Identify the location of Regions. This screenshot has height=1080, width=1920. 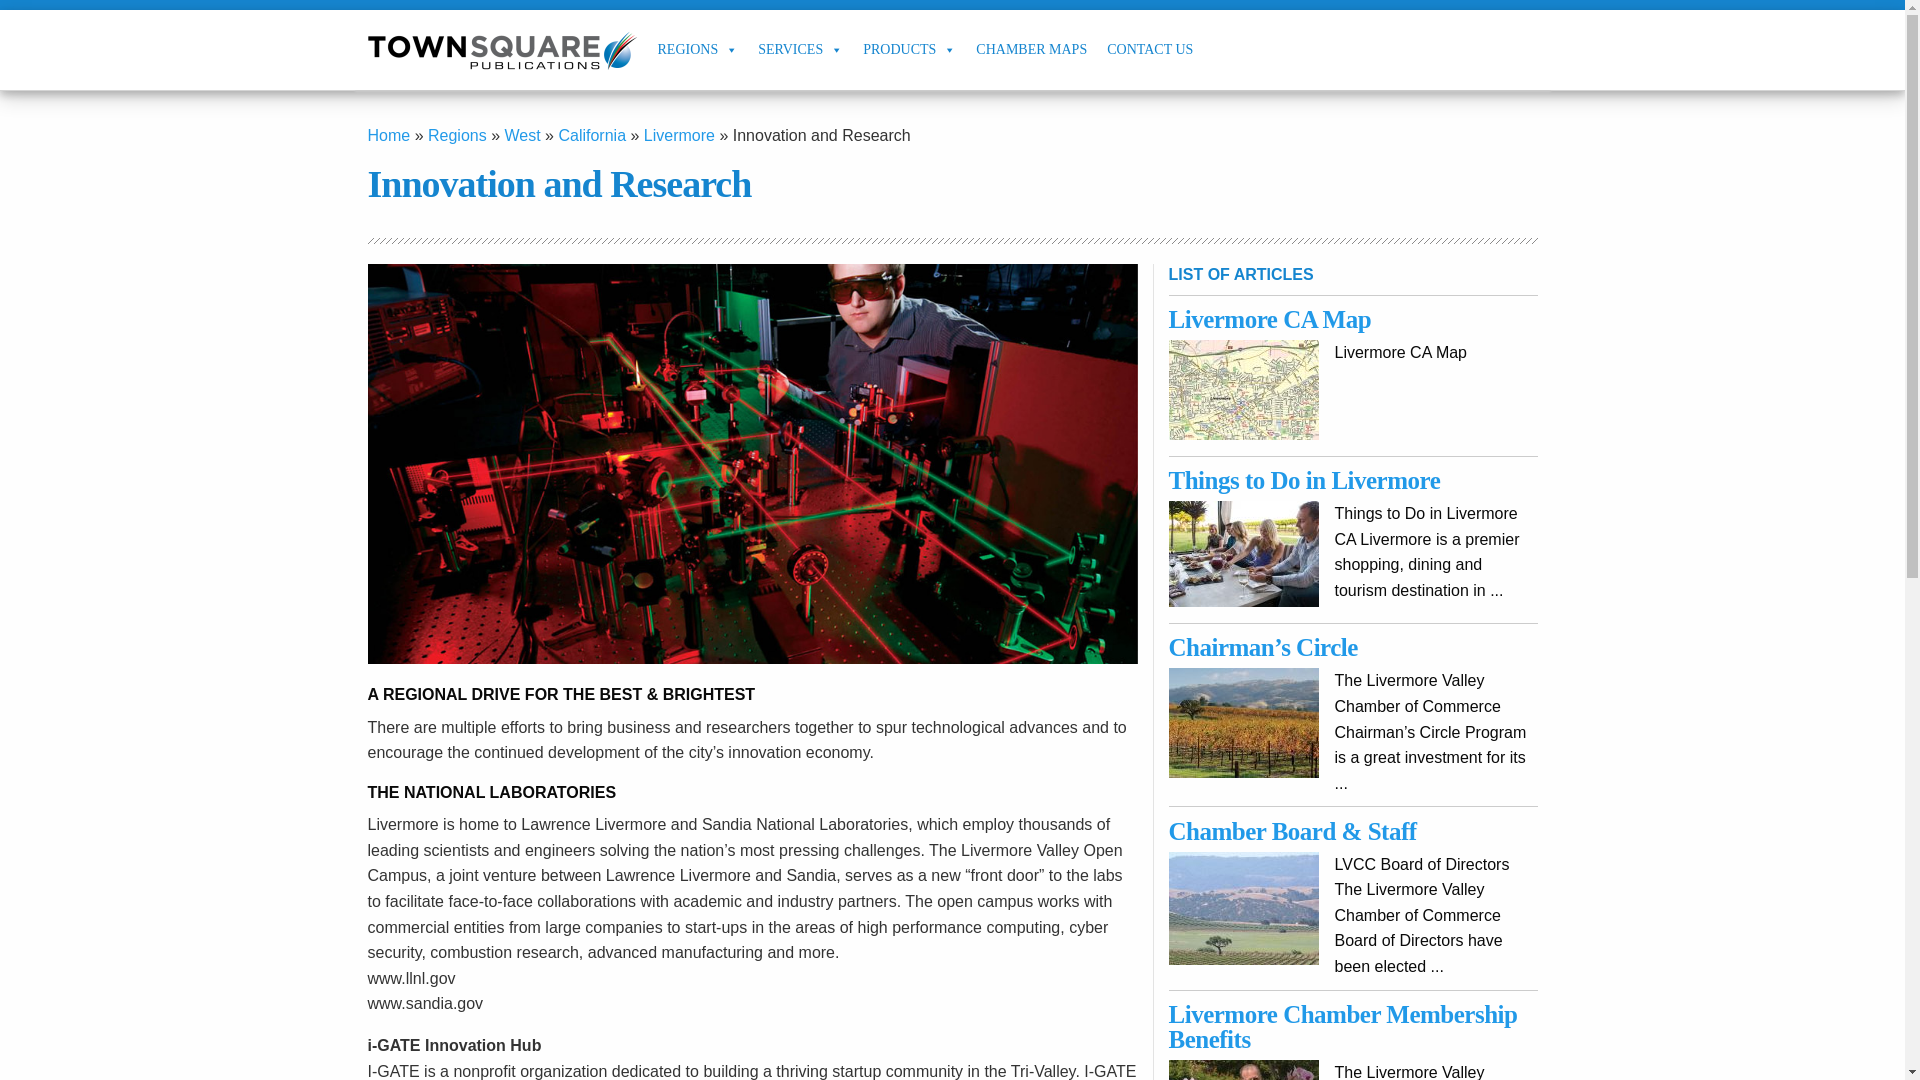
(458, 135).